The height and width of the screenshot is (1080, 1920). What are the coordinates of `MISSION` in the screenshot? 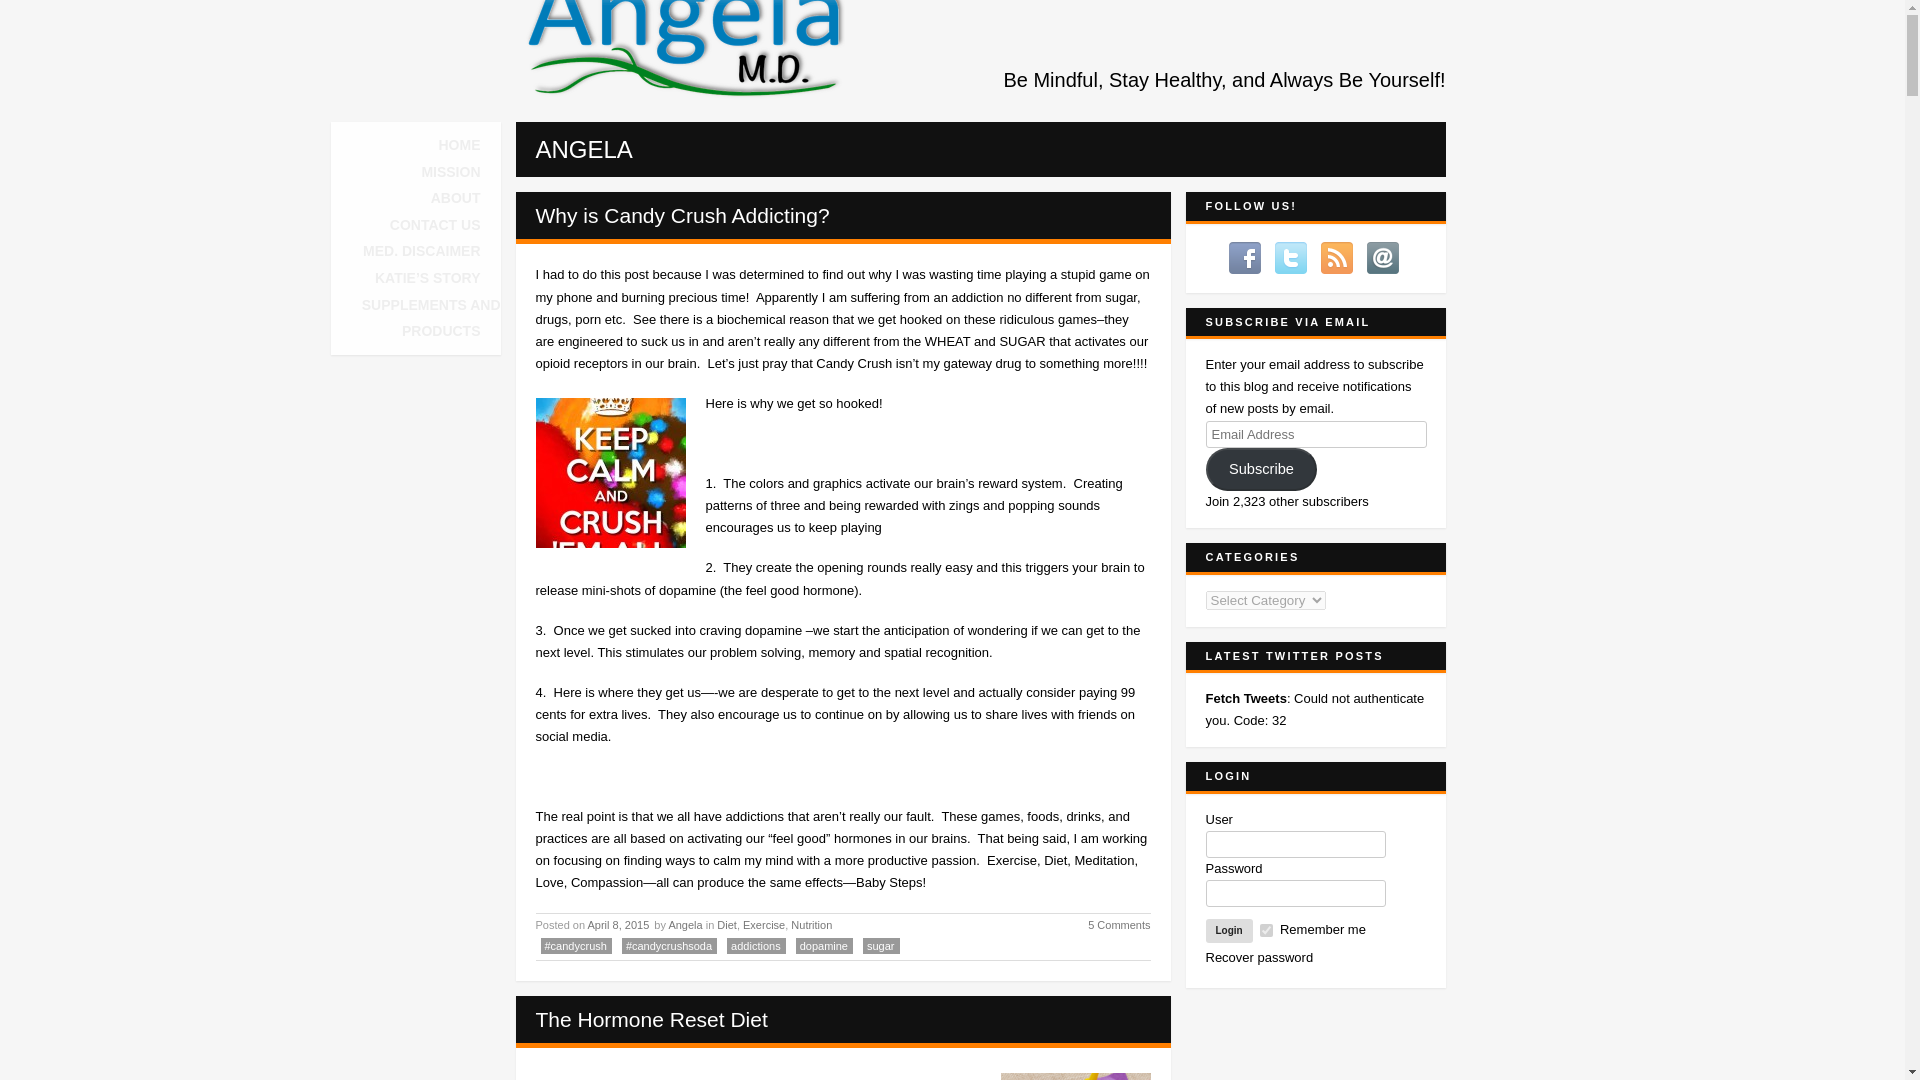 It's located at (450, 172).